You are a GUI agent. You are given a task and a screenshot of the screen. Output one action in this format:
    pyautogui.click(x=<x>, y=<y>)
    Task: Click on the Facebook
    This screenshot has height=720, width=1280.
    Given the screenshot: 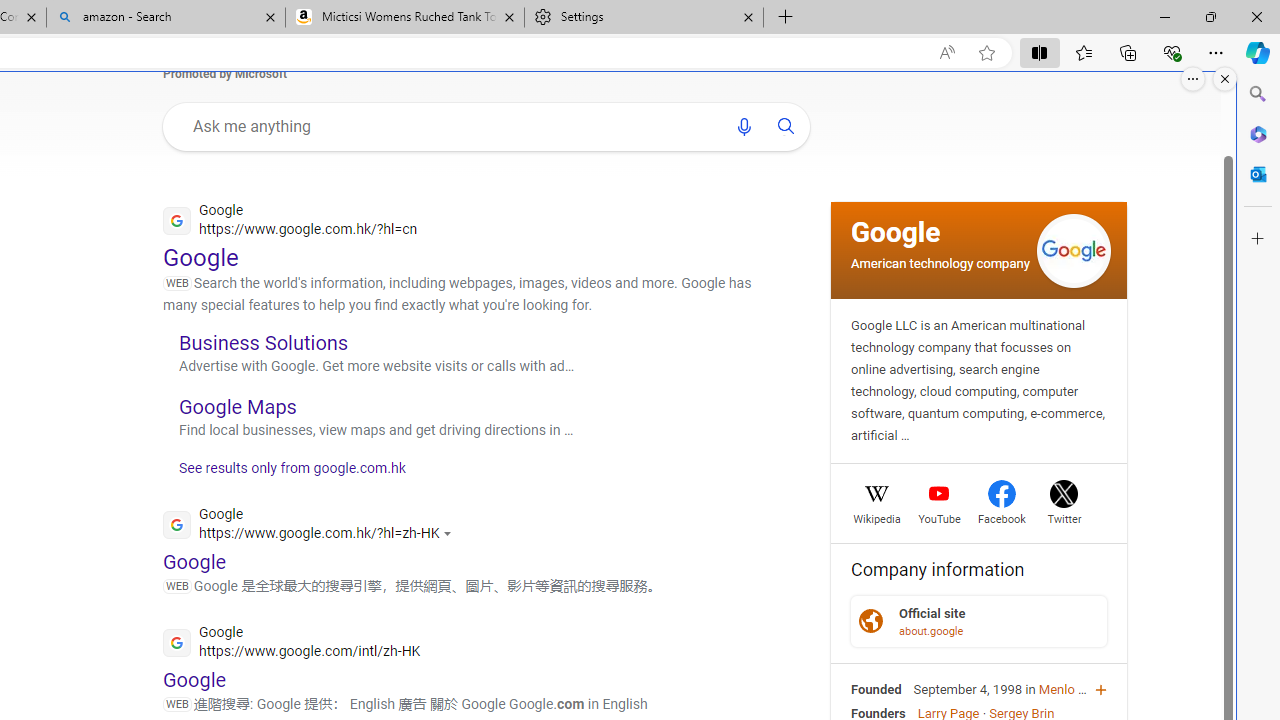 What is the action you would take?
    pyautogui.click(x=1001, y=516)
    